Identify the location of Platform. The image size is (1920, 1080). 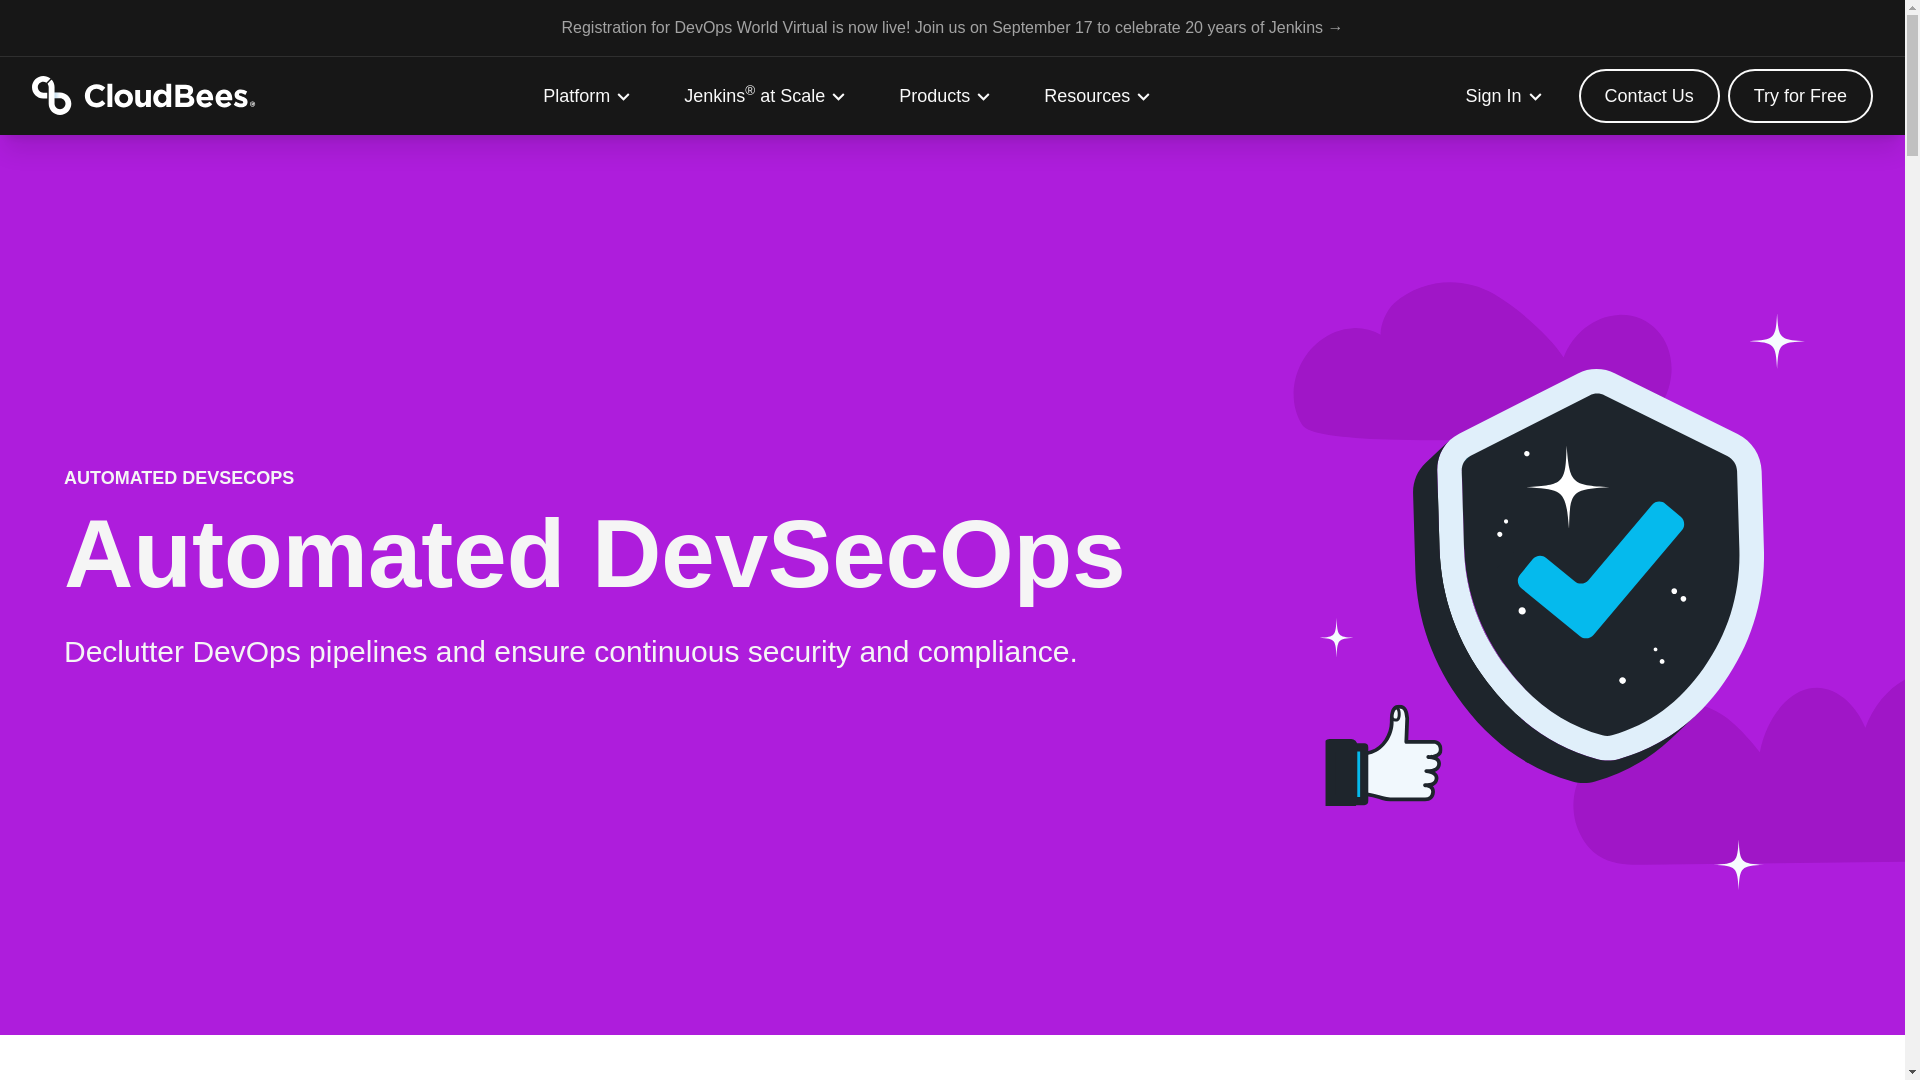
(587, 96).